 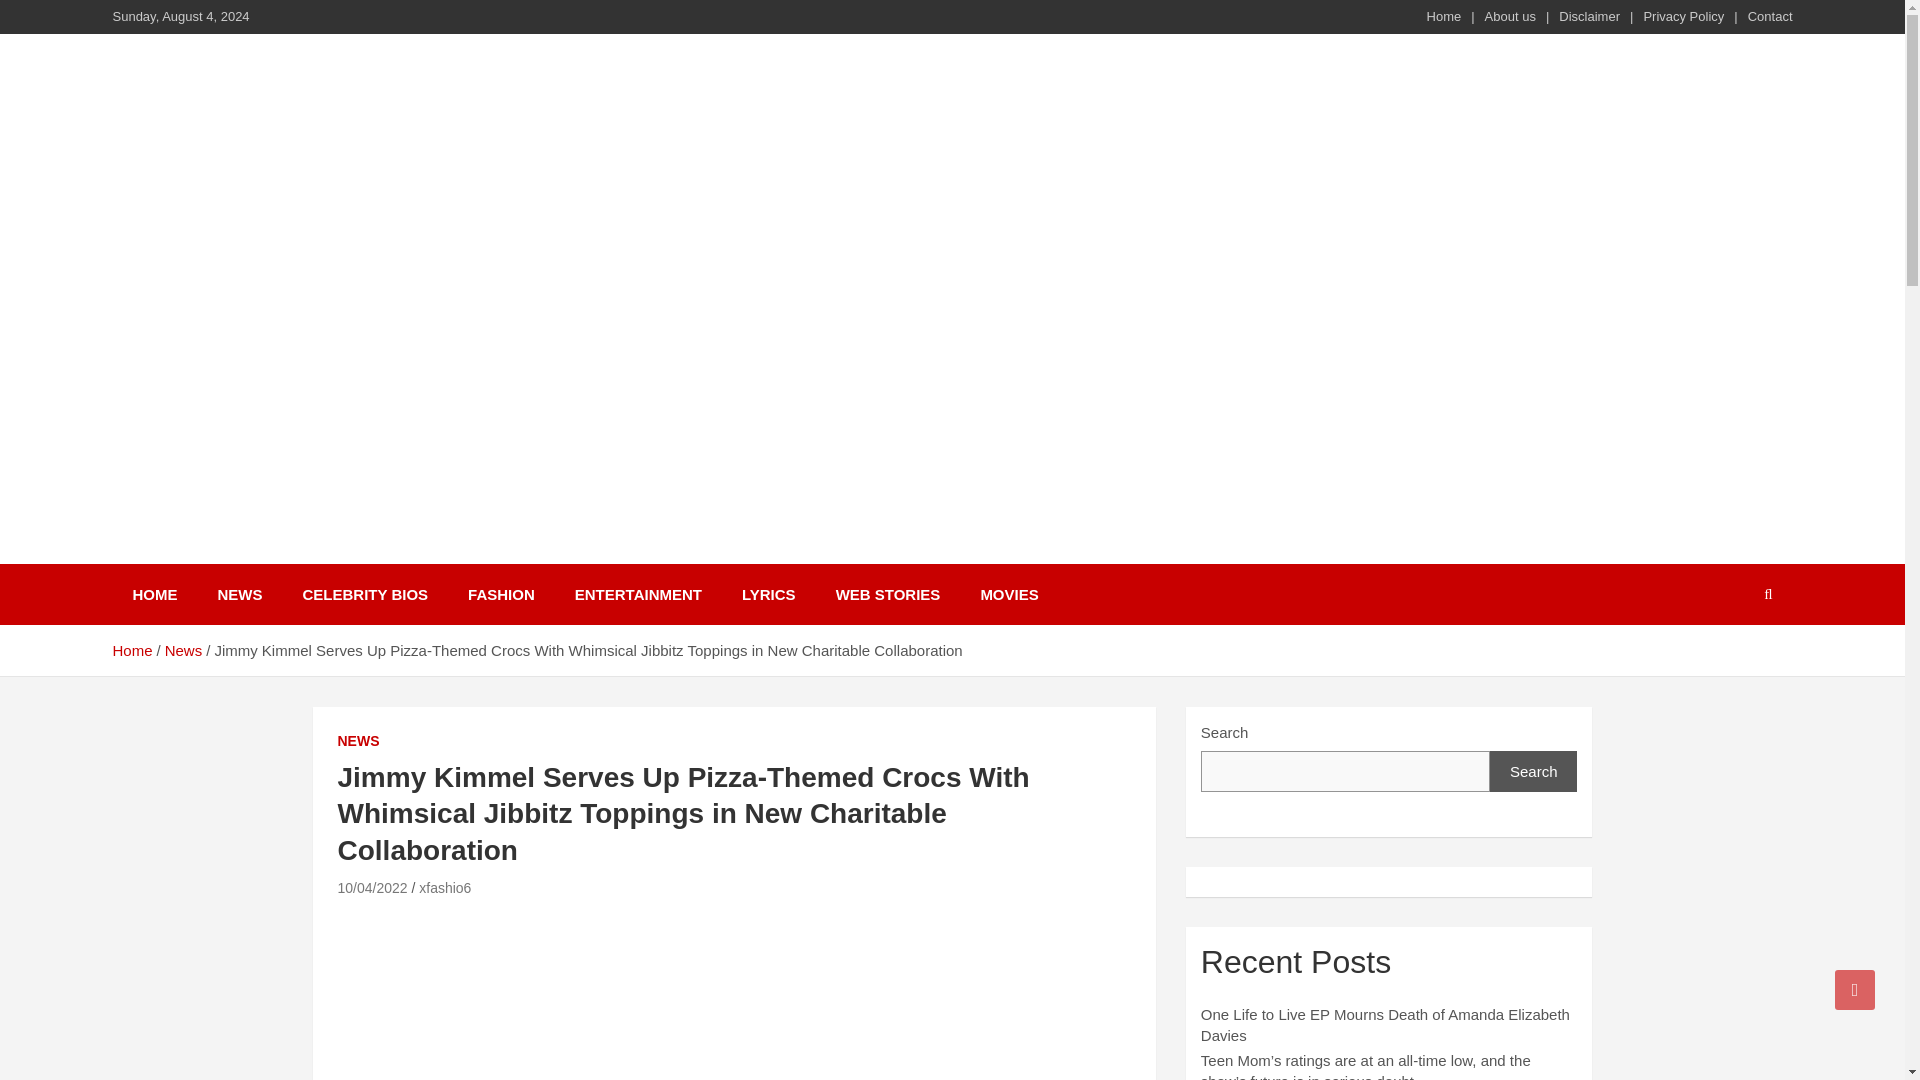 I want to click on About us, so click(x=1510, y=16).